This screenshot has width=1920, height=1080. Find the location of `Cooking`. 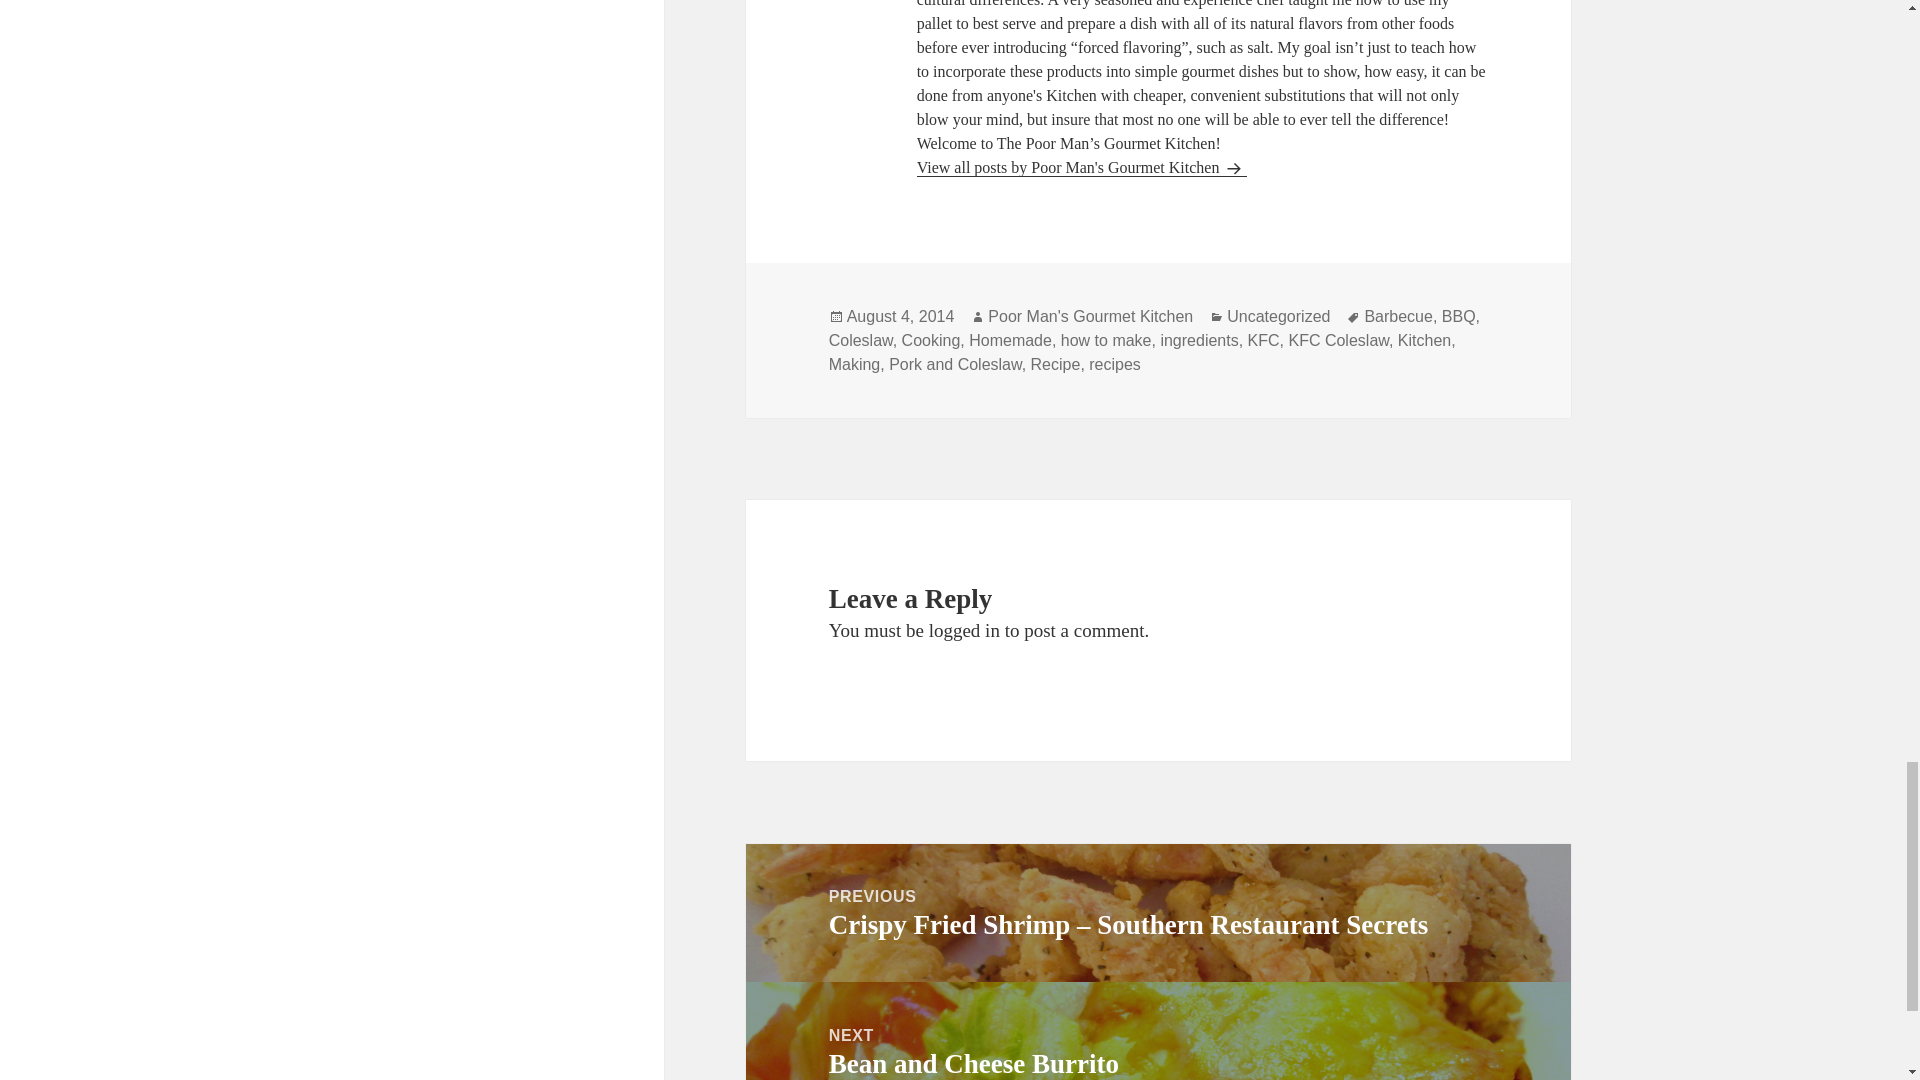

Cooking is located at coordinates (932, 340).